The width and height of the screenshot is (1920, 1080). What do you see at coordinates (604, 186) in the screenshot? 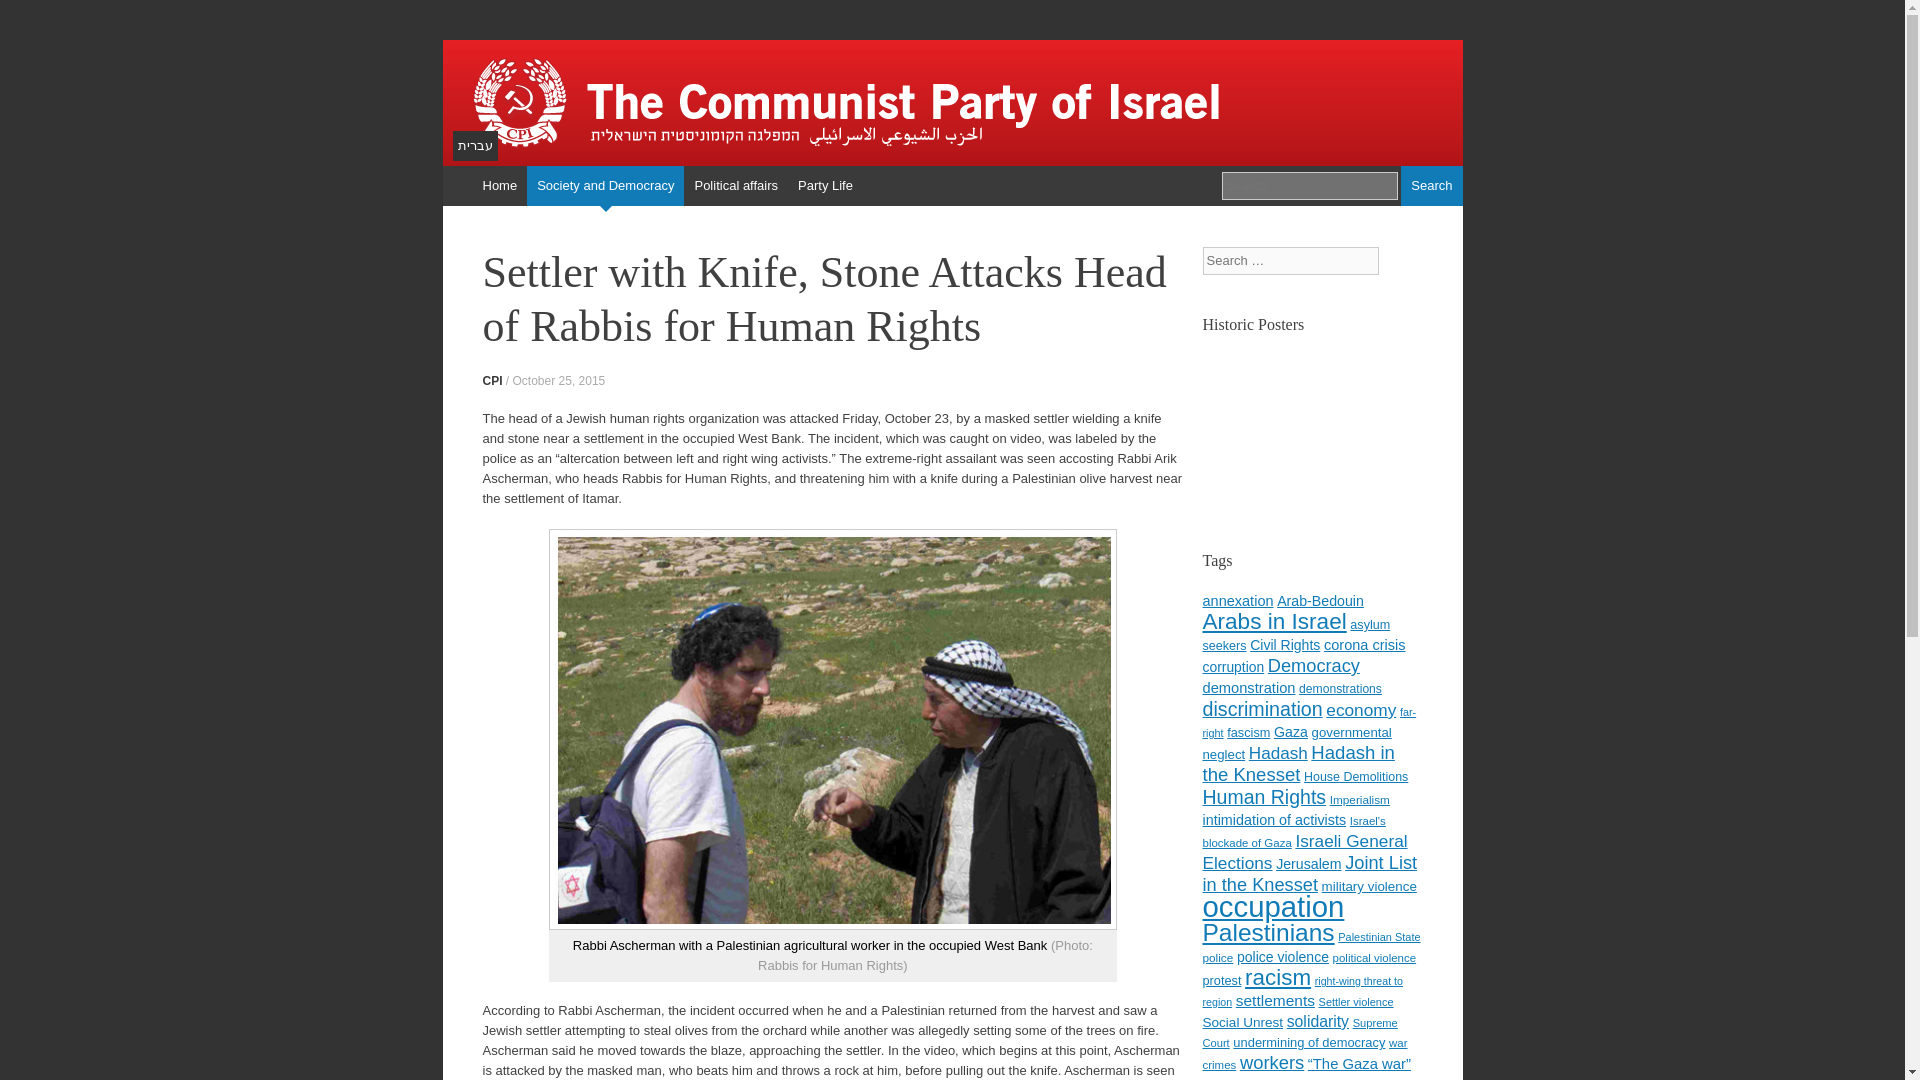
I see `Society and Democracy` at bounding box center [604, 186].